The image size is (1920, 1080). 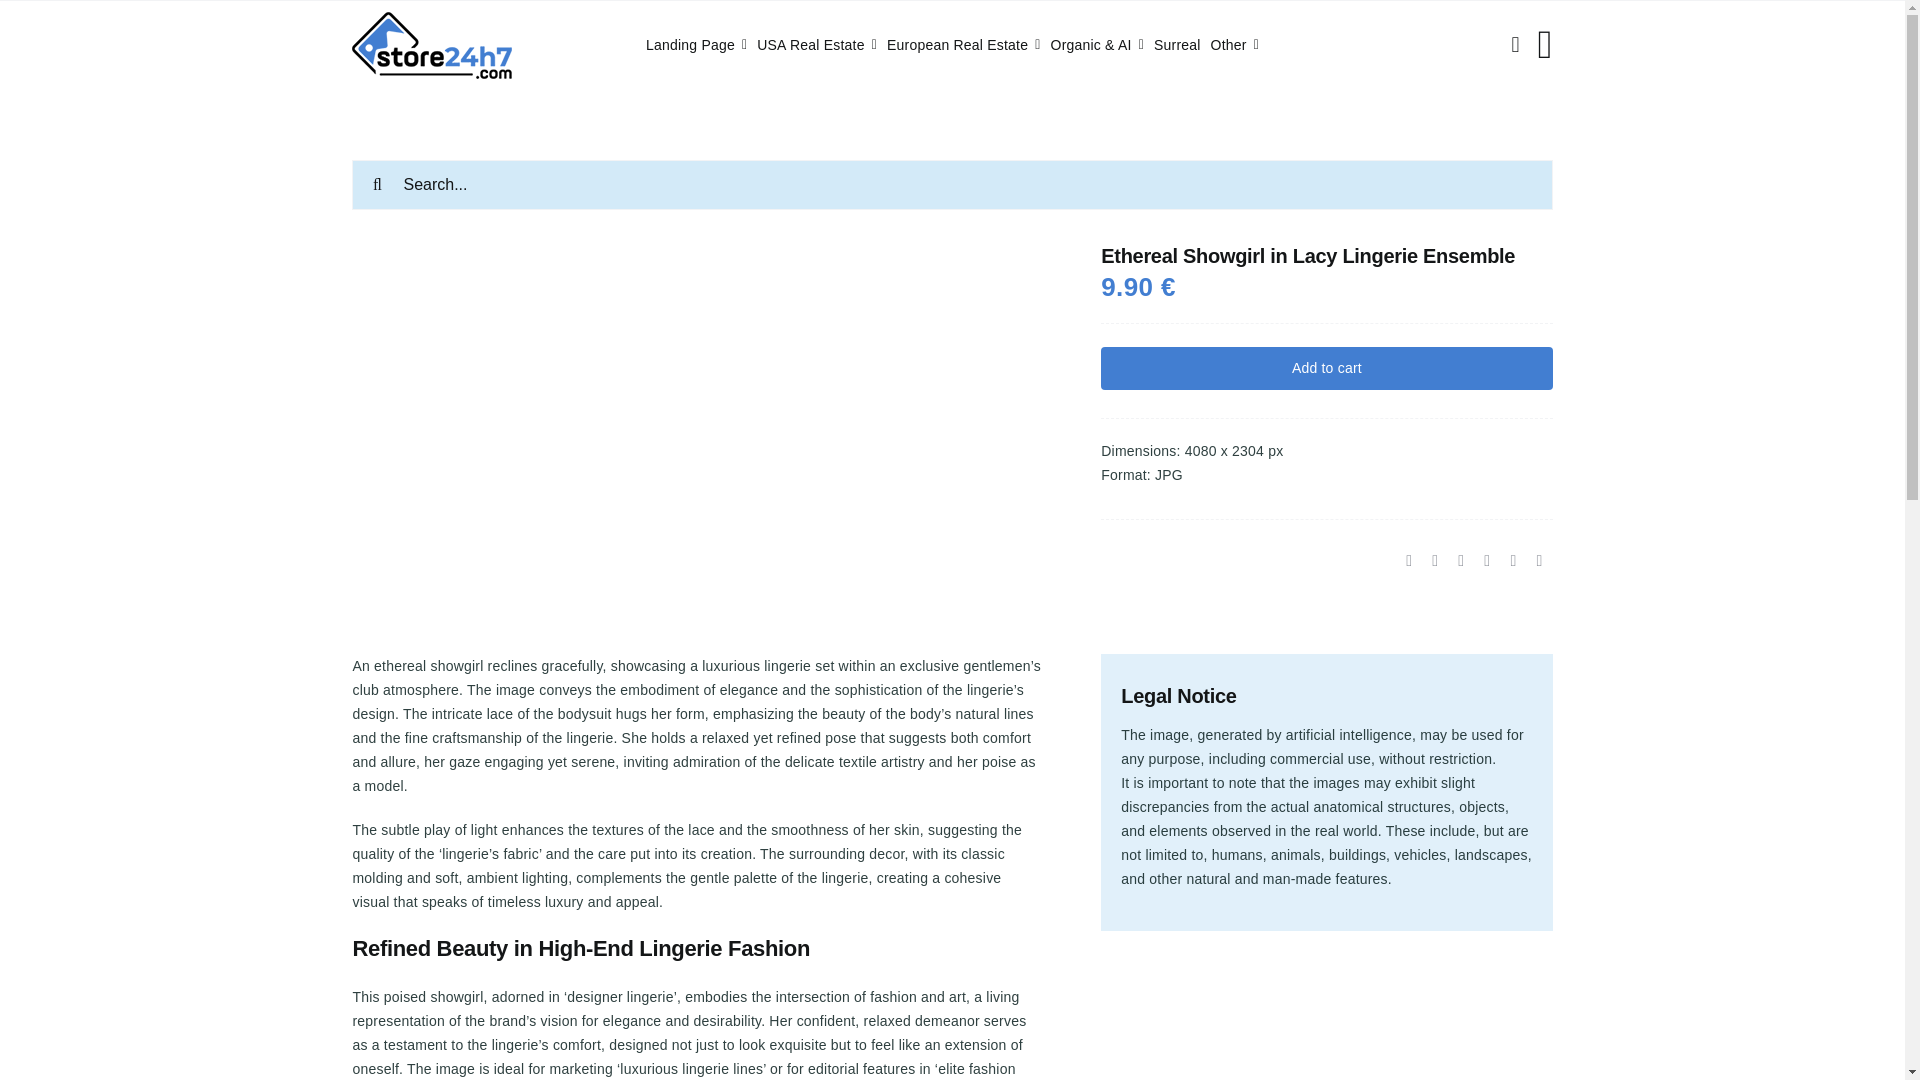 I want to click on Email, so click(x=1538, y=560).